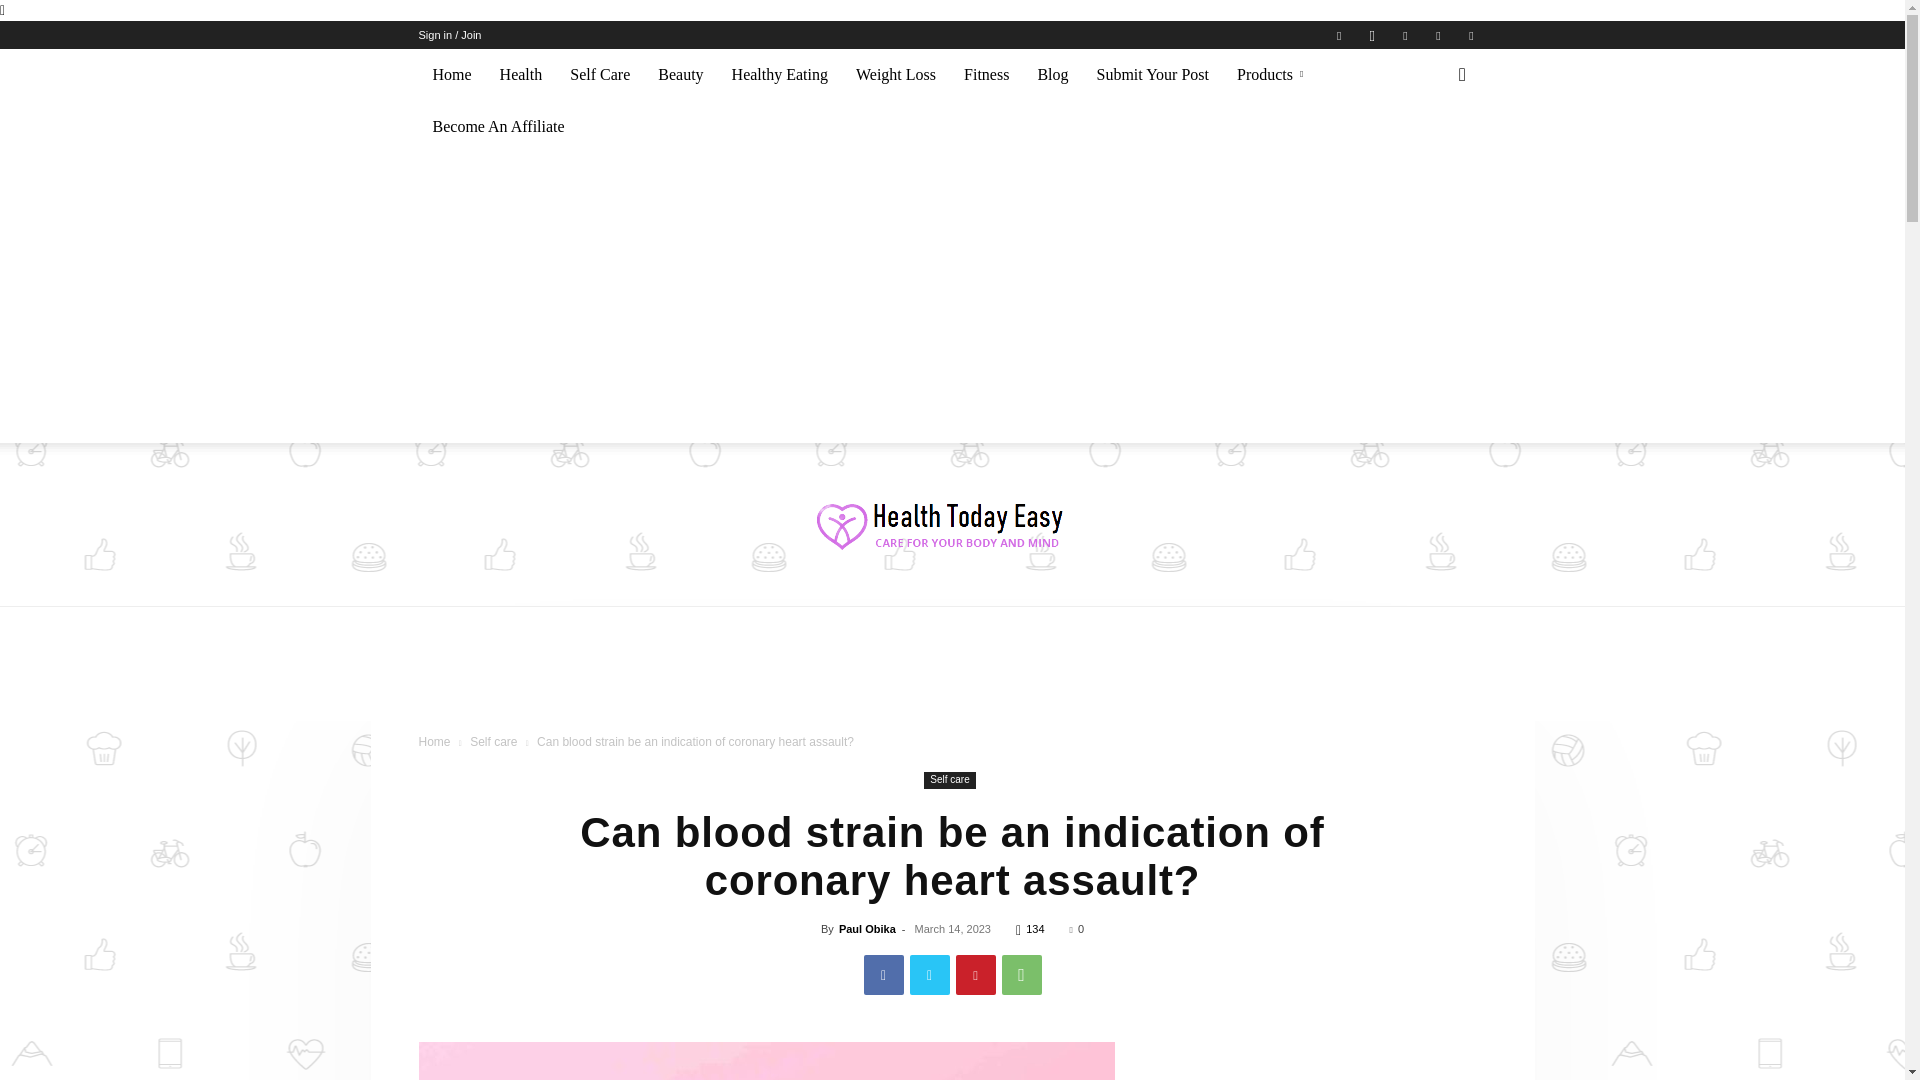 This screenshot has height=1080, width=1920. Describe the element at coordinates (780, 74) in the screenshot. I see `Healthy Eating` at that location.